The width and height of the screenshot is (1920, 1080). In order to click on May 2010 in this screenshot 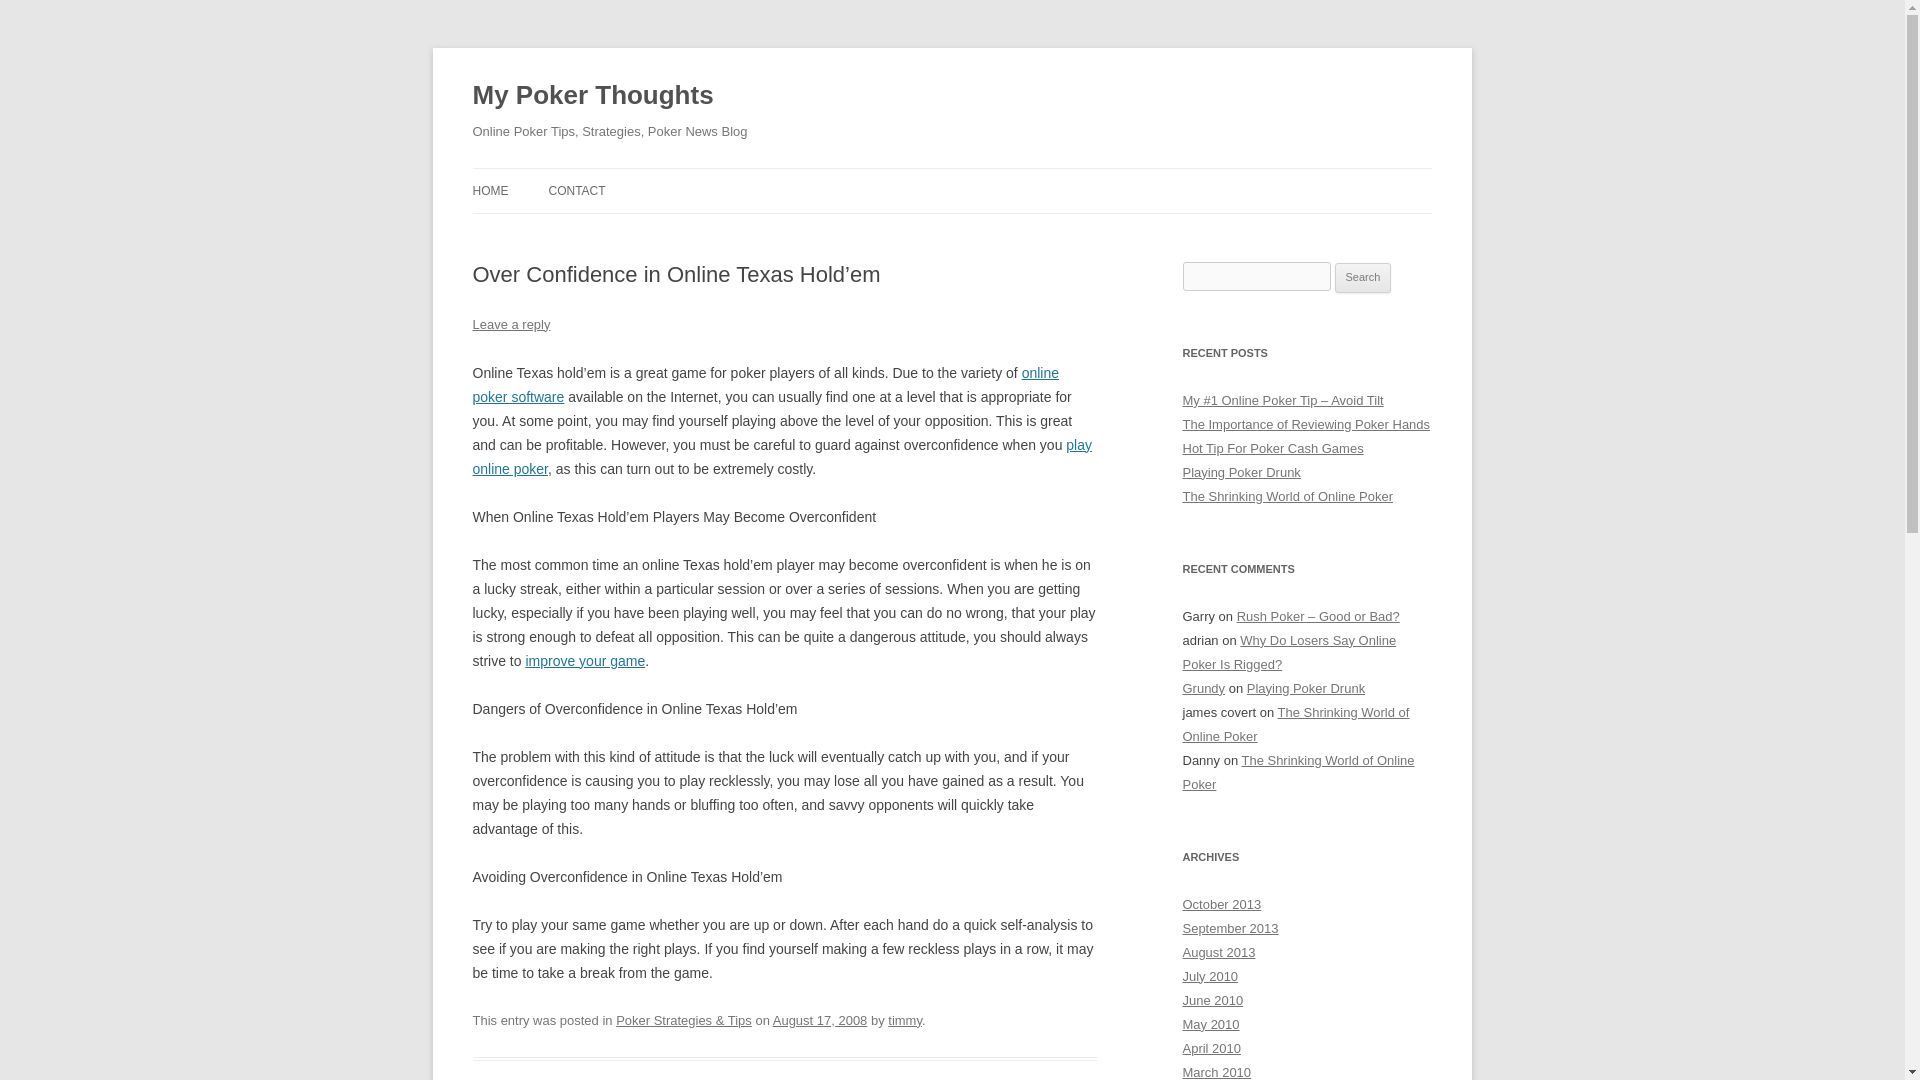, I will do `click(1210, 1024)`.